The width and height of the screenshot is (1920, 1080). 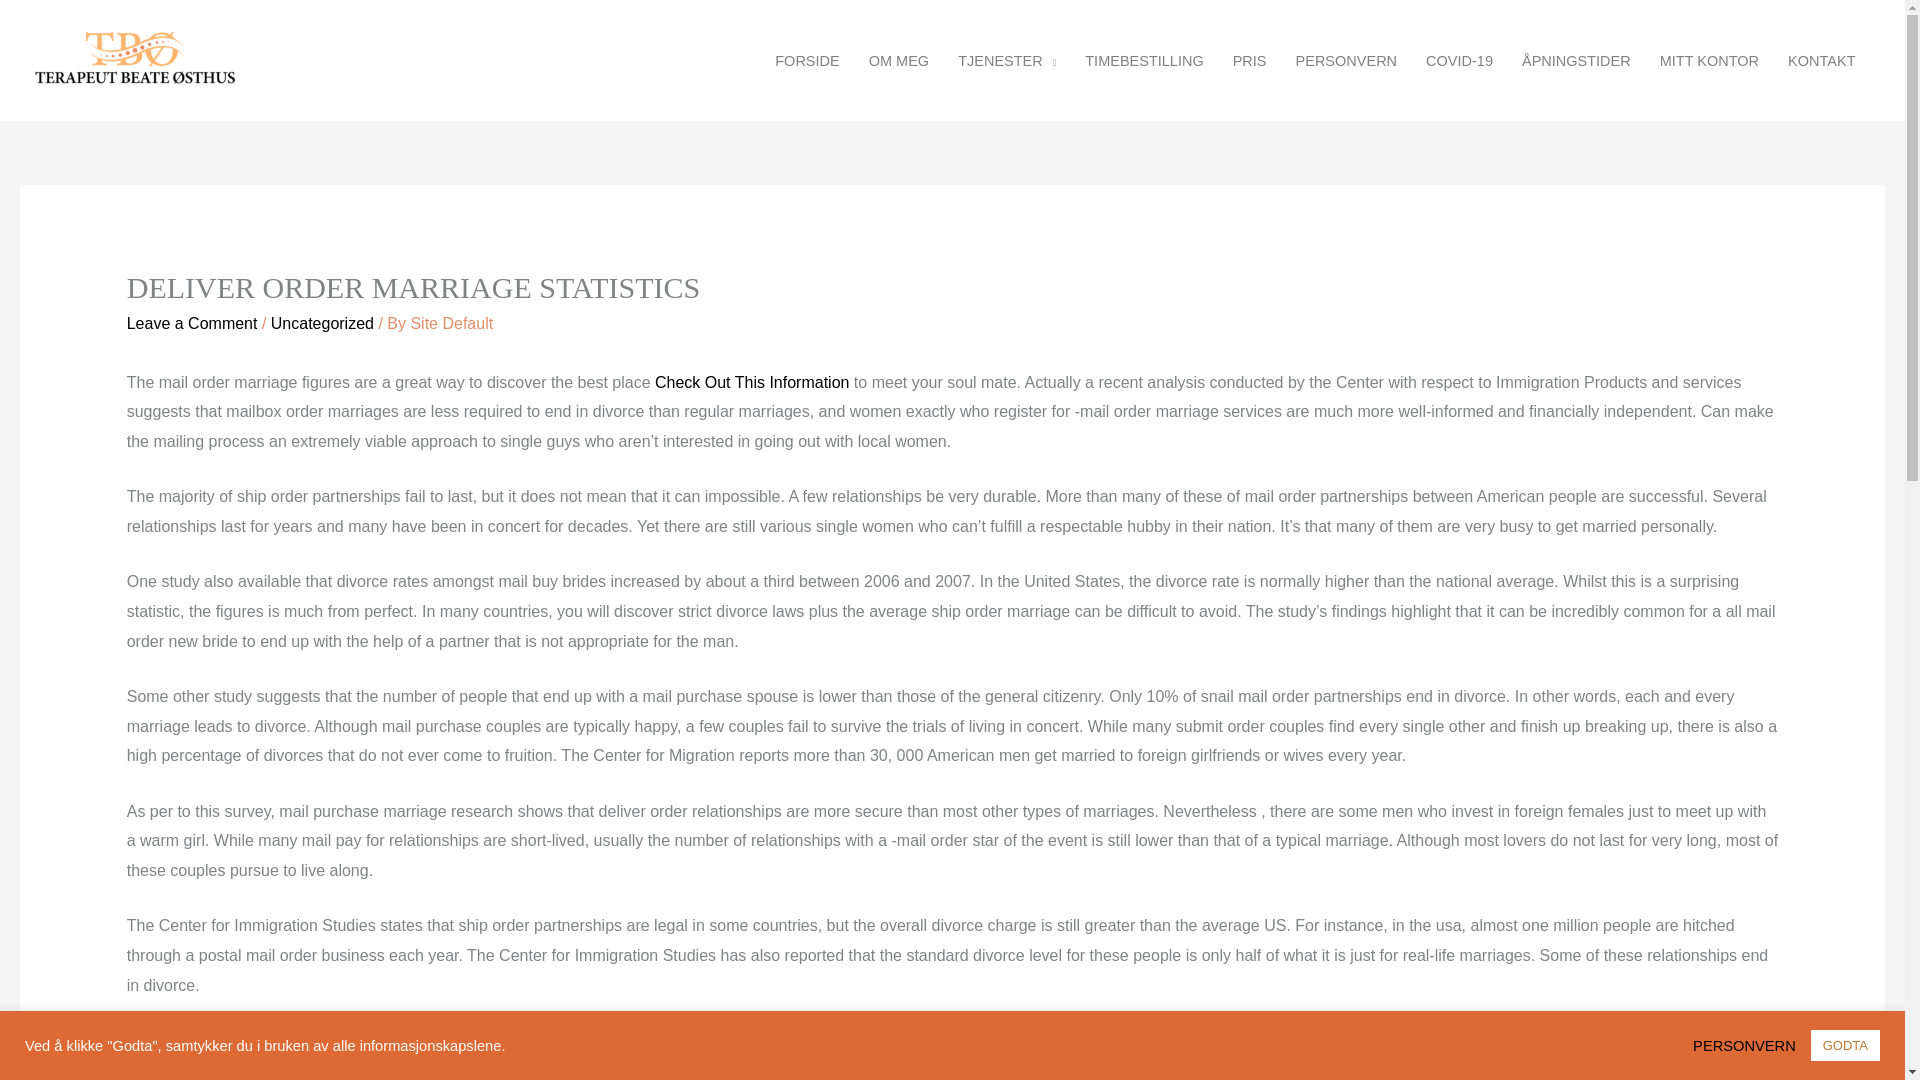 I want to click on FORSIDE, so click(x=807, y=60).